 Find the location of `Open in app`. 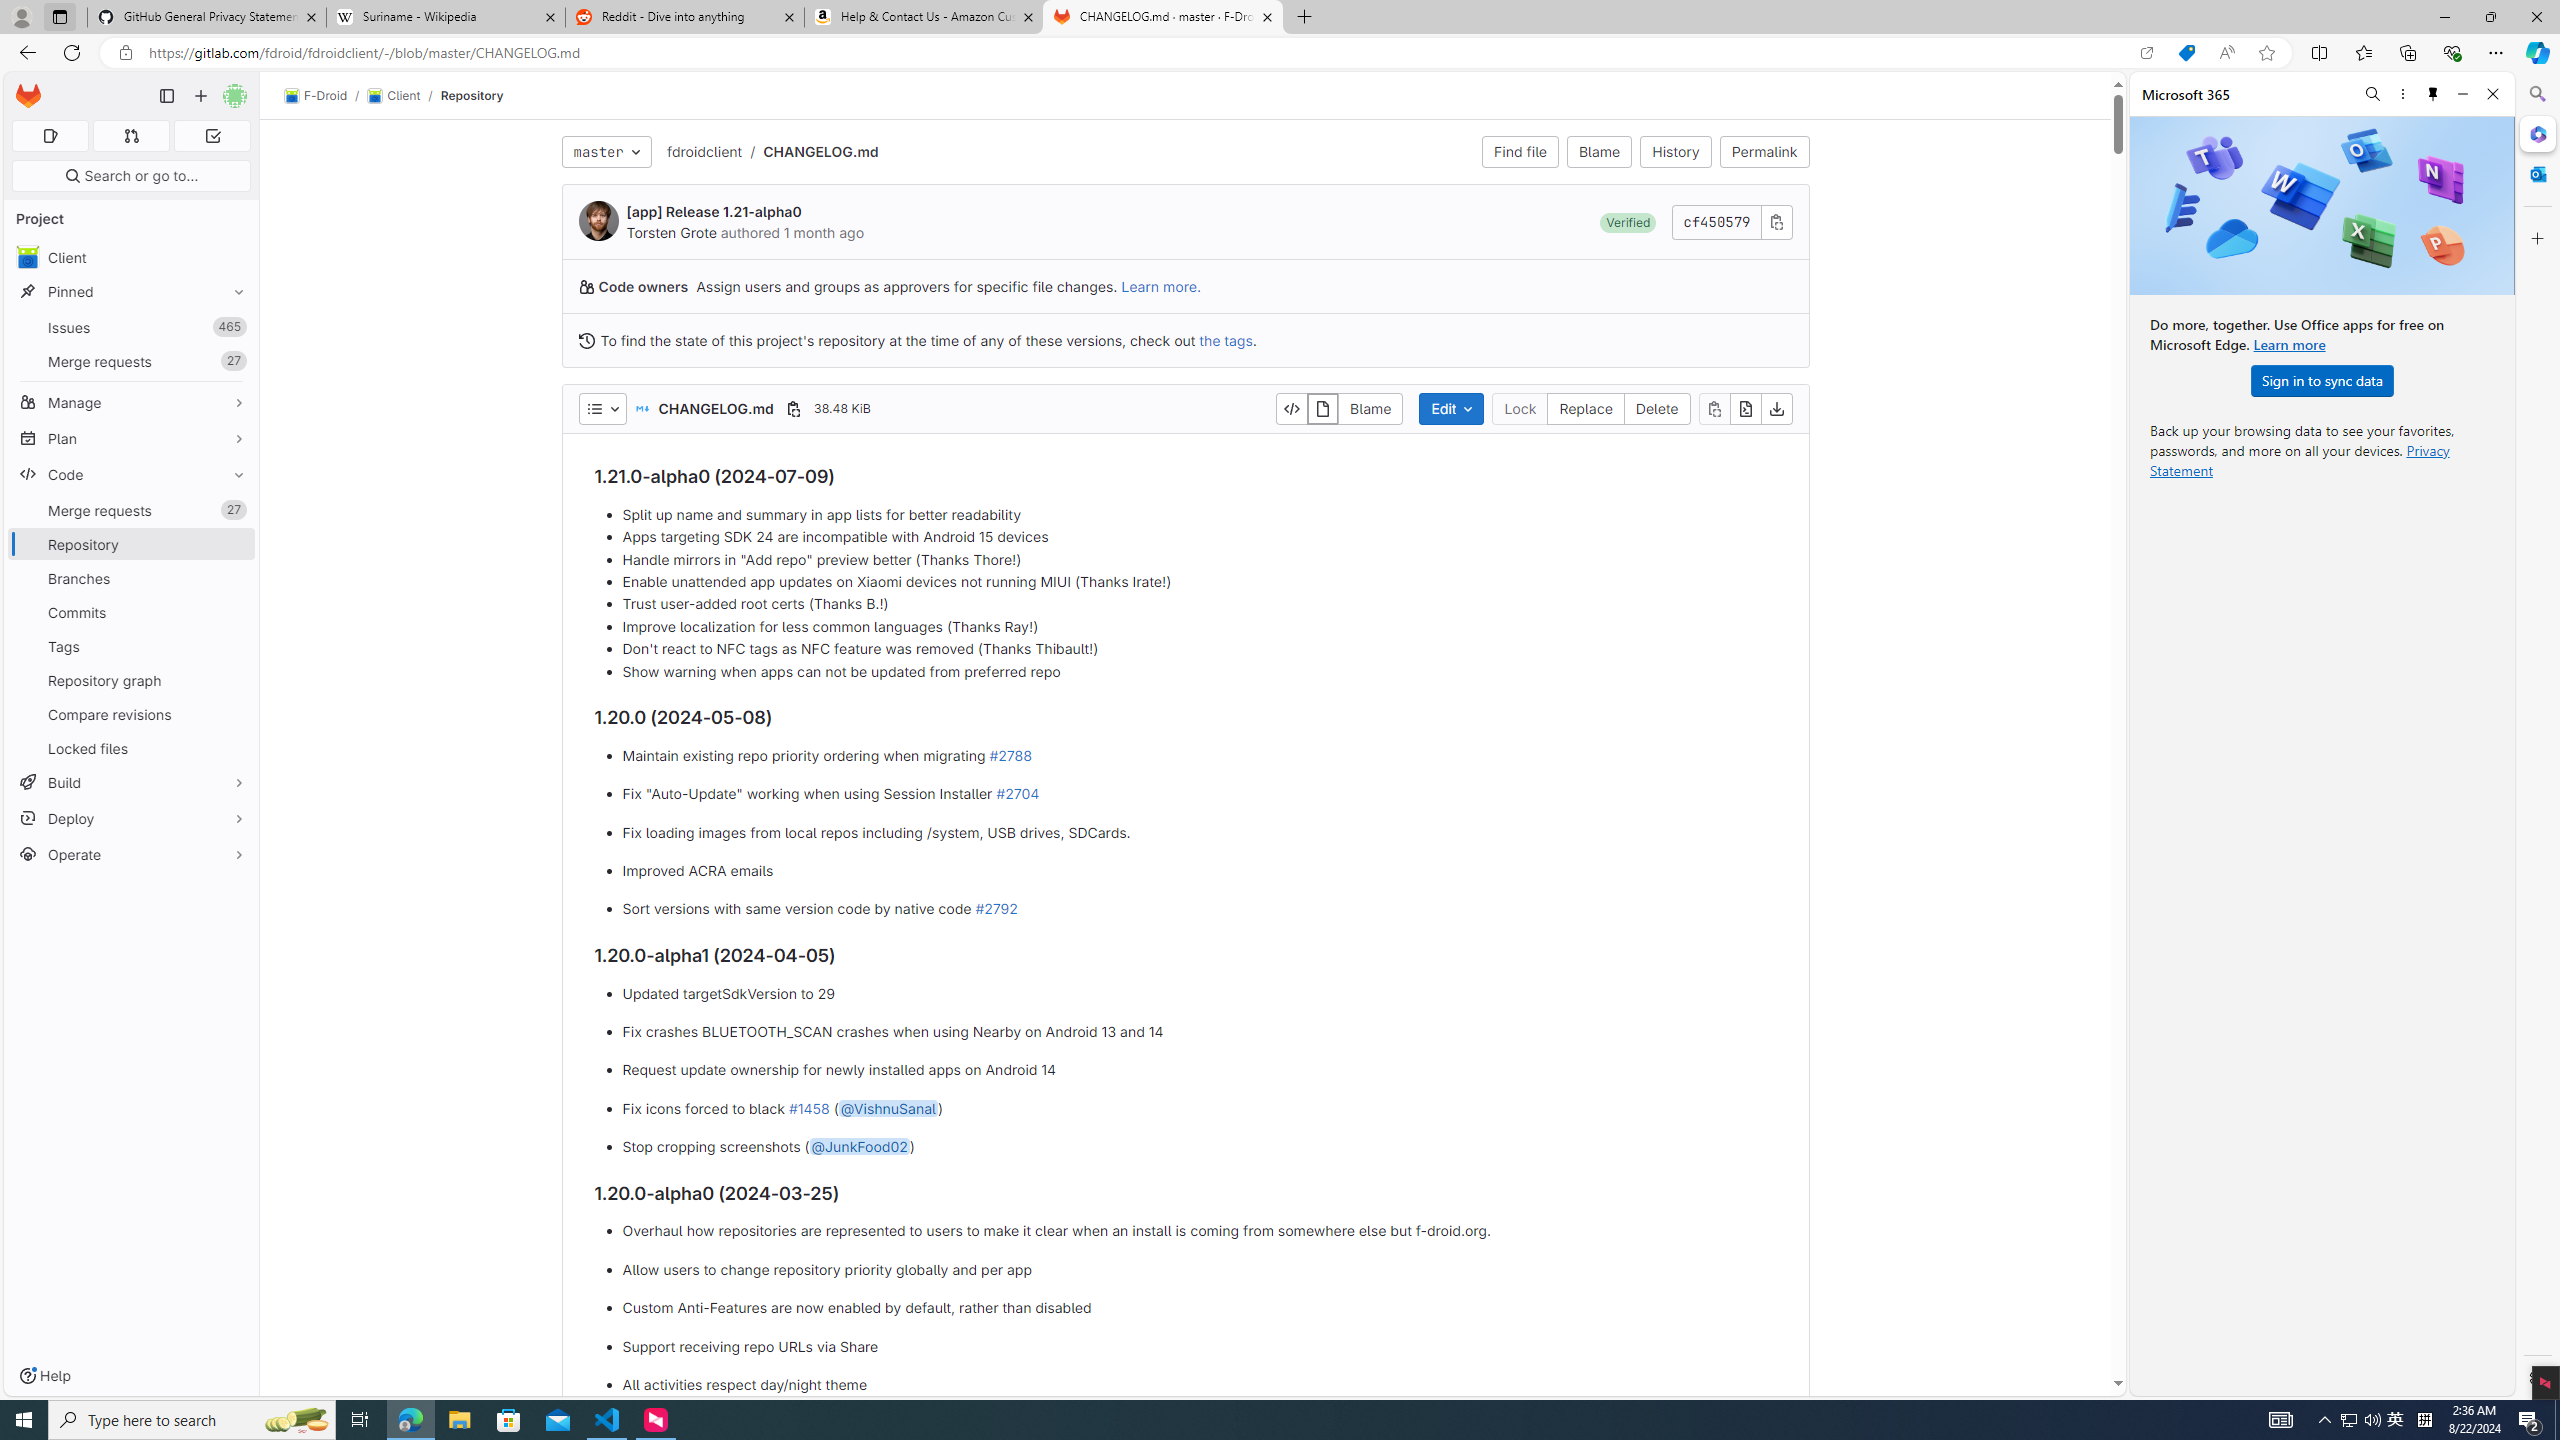

Open in app is located at coordinates (2146, 53).